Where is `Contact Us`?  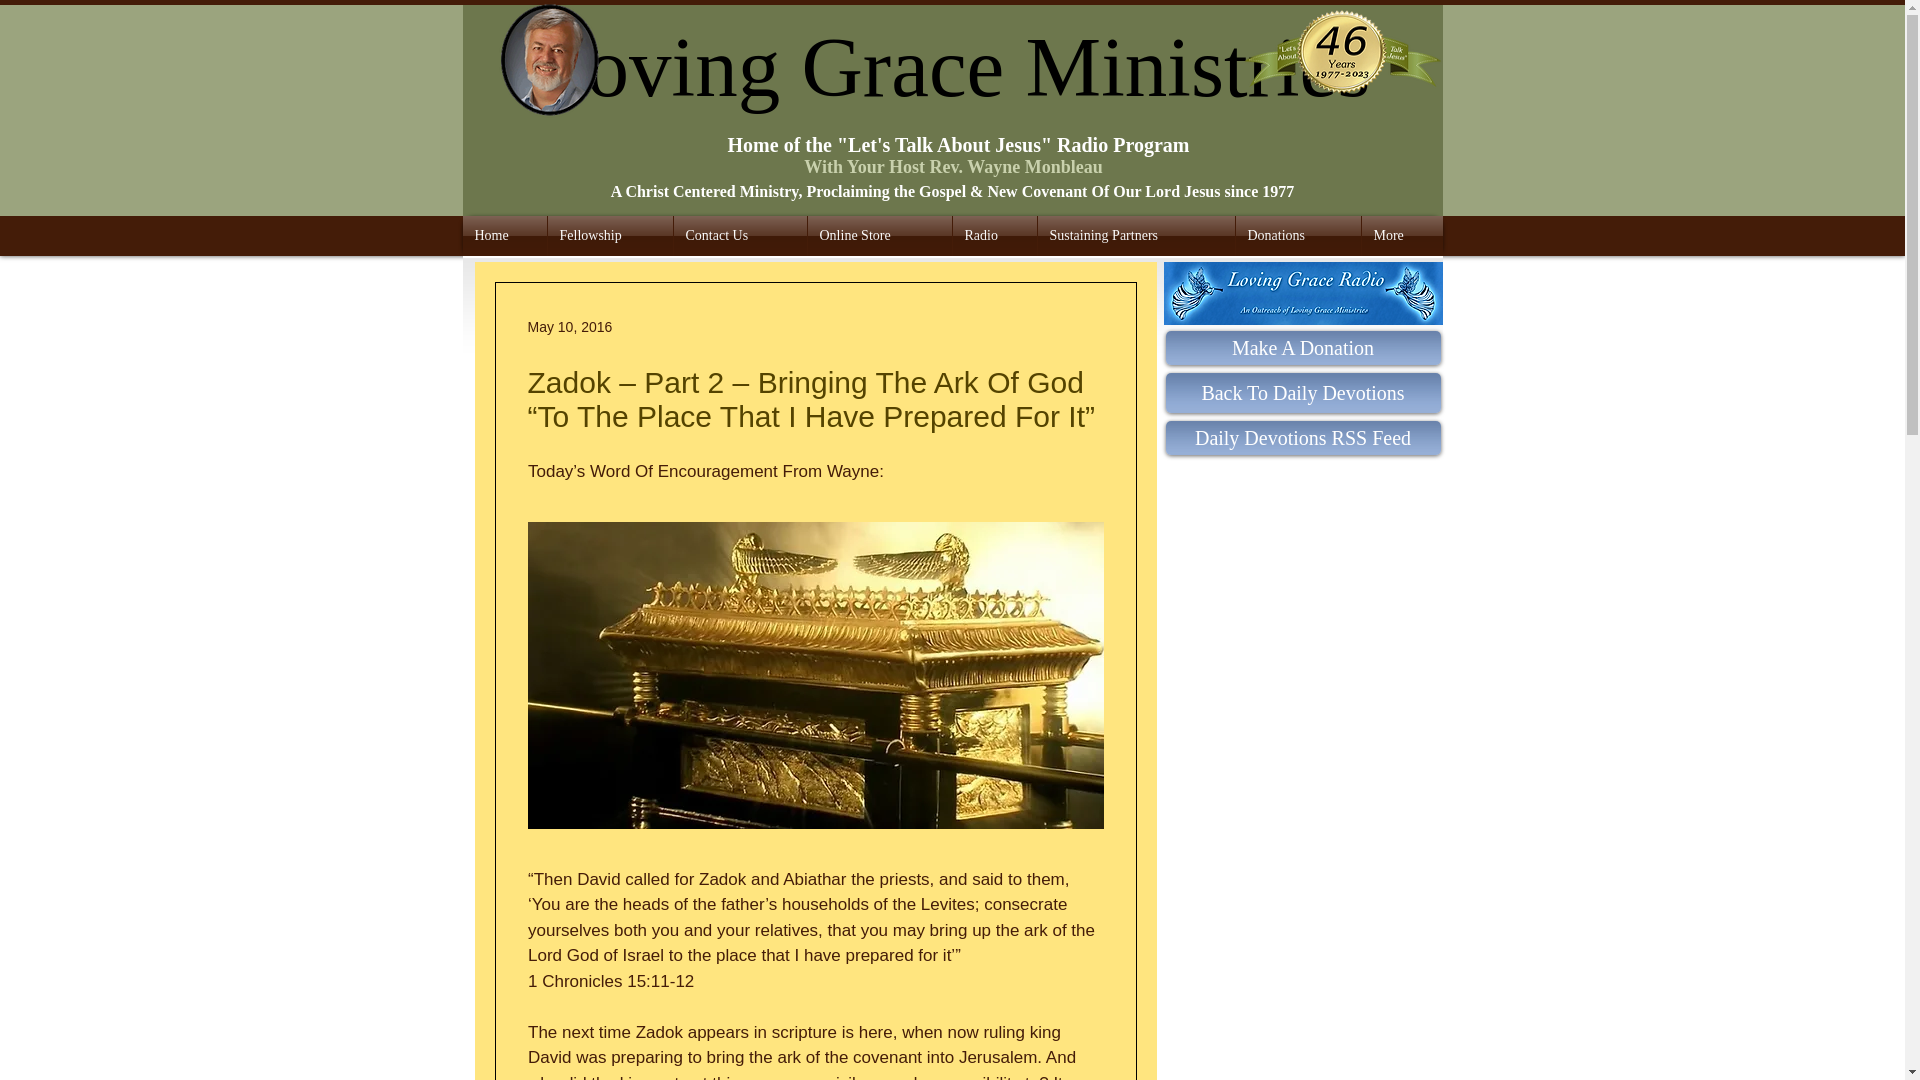 Contact Us is located at coordinates (740, 236).